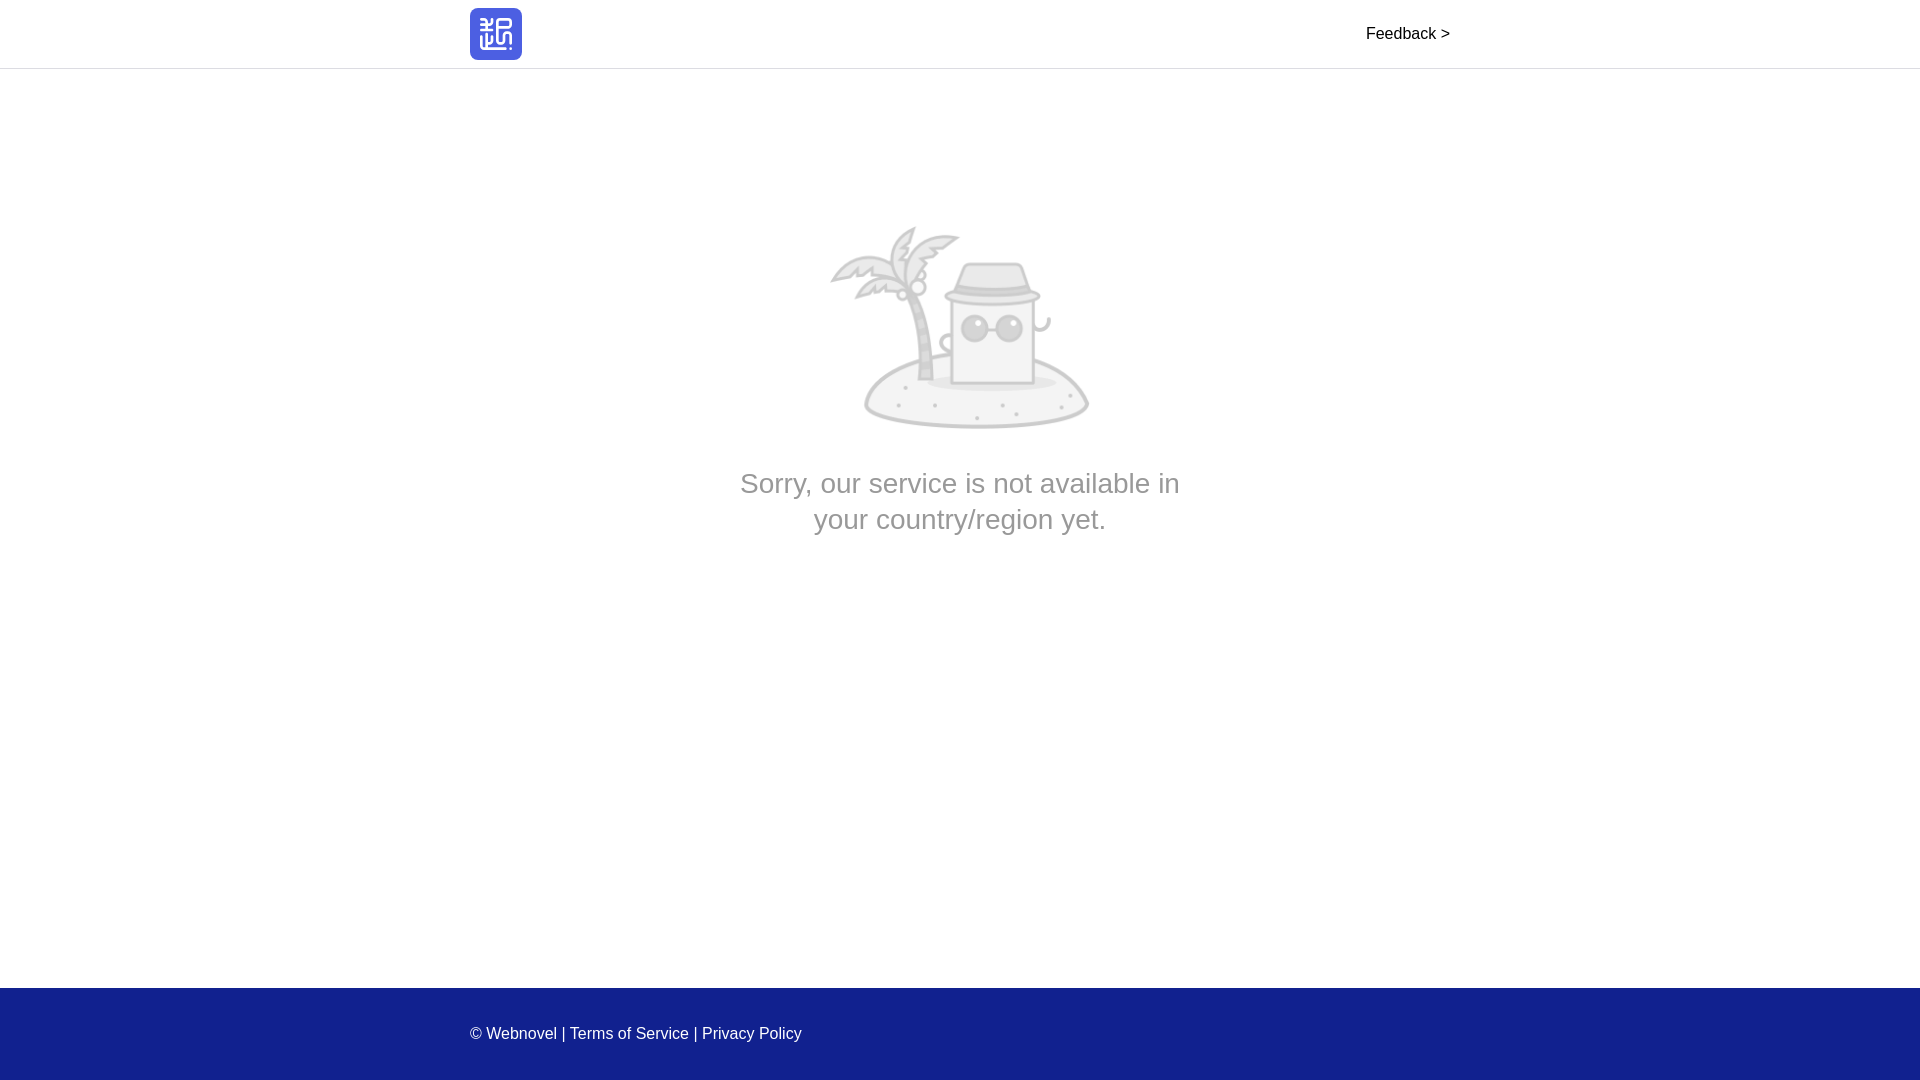 The width and height of the screenshot is (1920, 1080). What do you see at coordinates (752, 1033) in the screenshot?
I see `Privacy Policy` at bounding box center [752, 1033].